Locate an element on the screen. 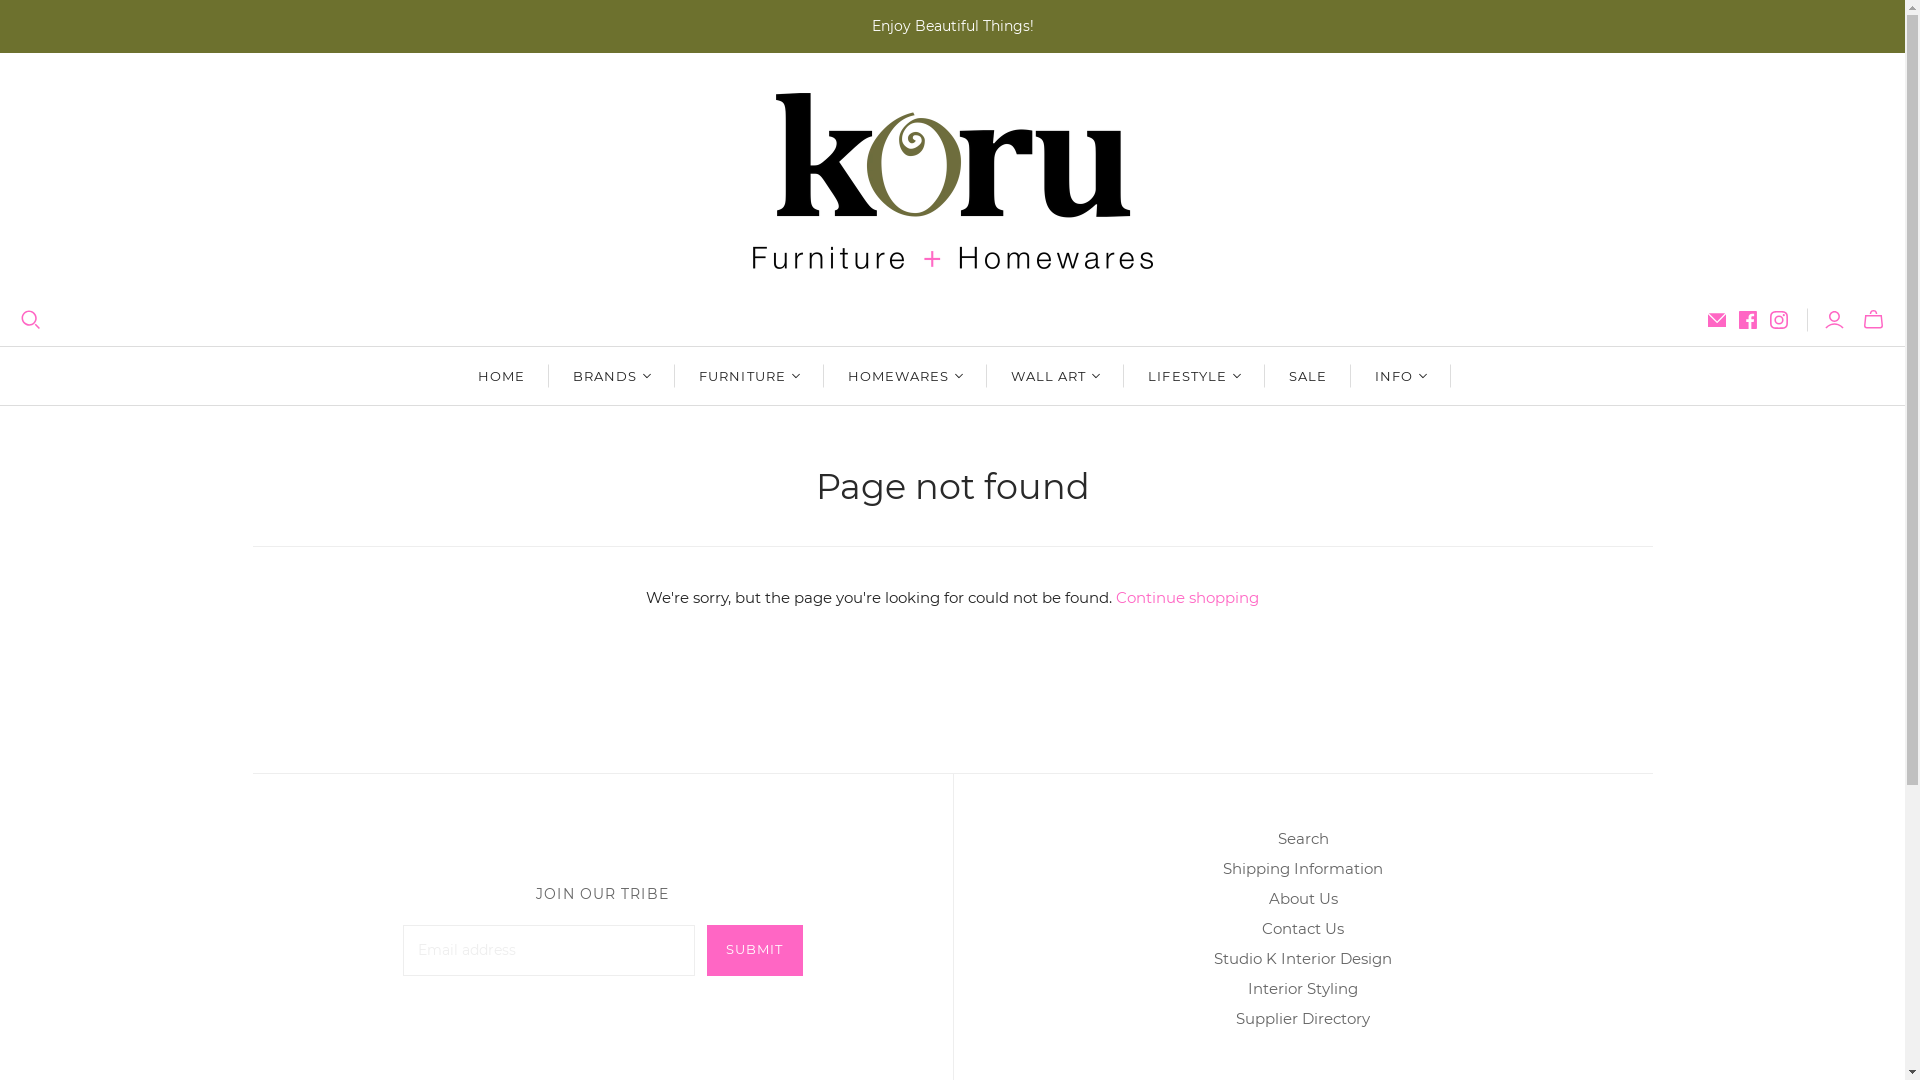  Shipping Information is located at coordinates (1303, 868).